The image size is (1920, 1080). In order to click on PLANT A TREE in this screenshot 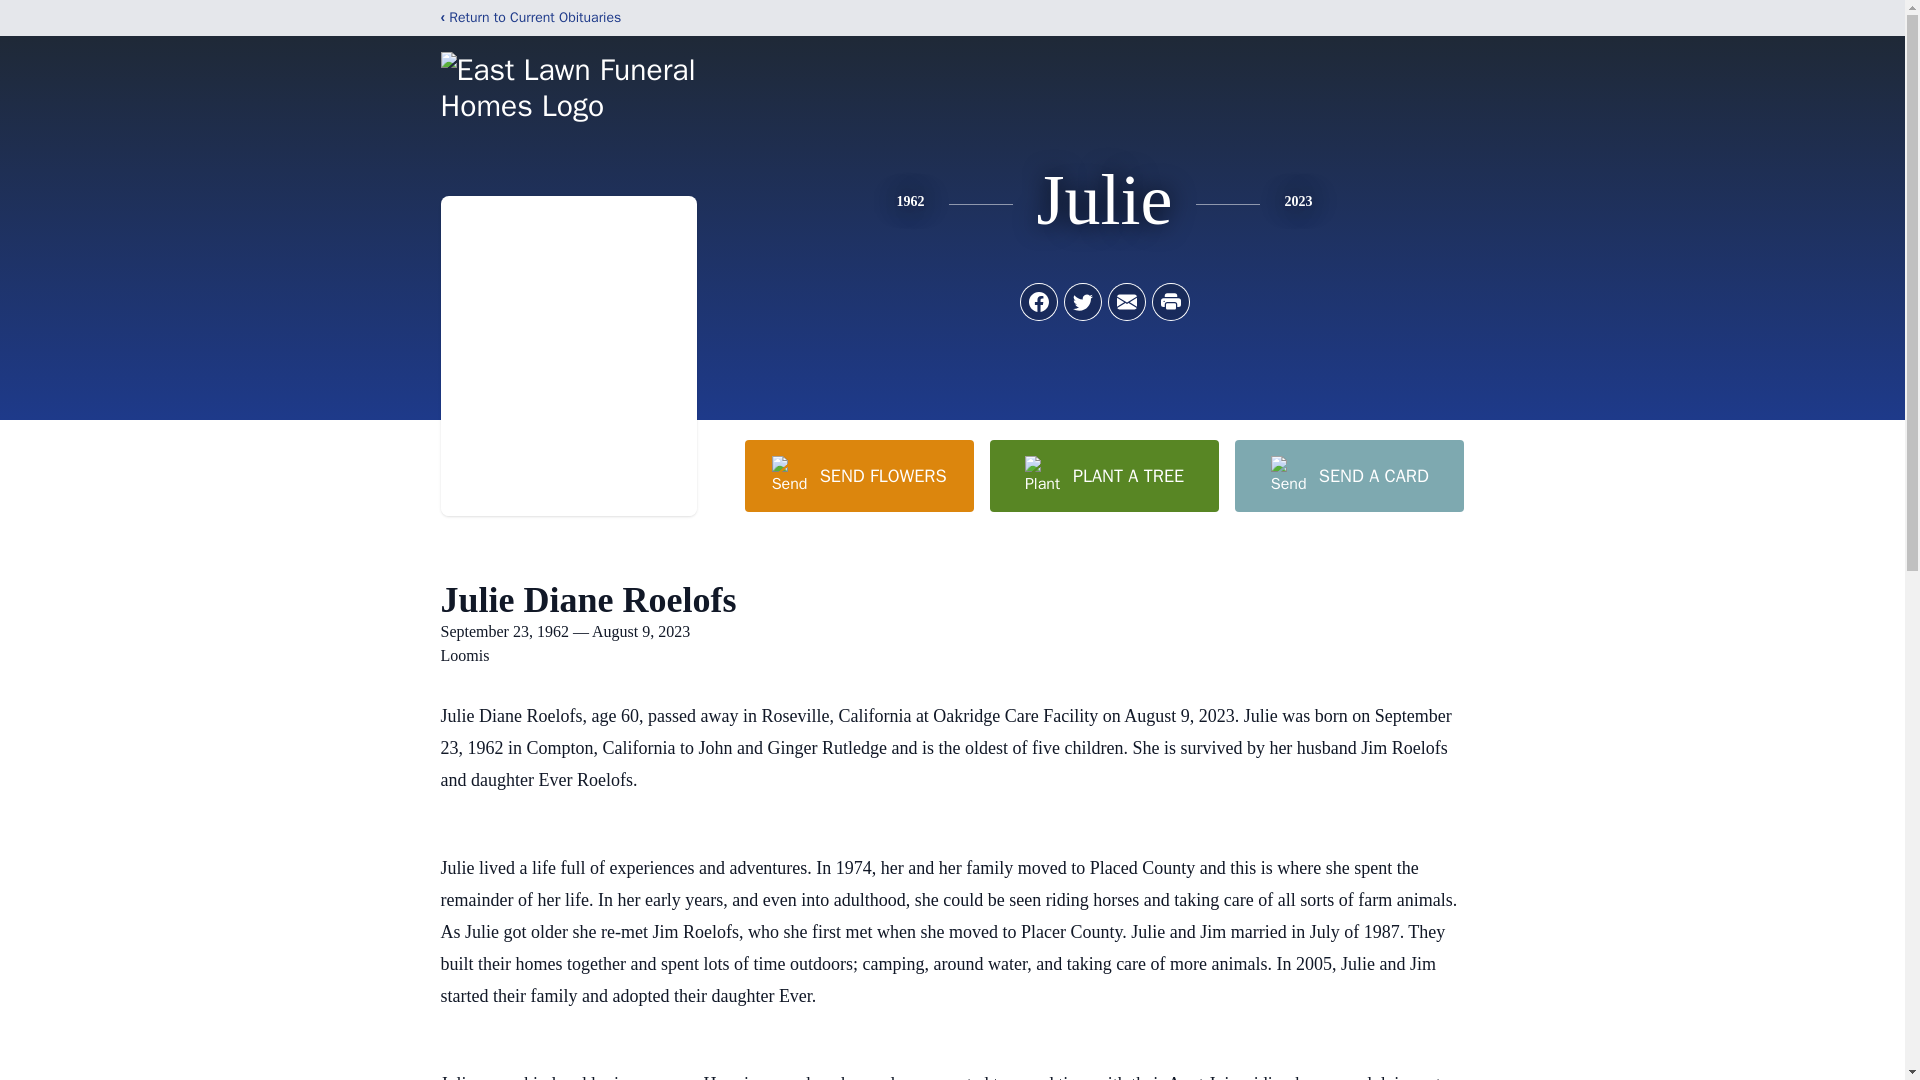, I will do `click(1104, 475)`.